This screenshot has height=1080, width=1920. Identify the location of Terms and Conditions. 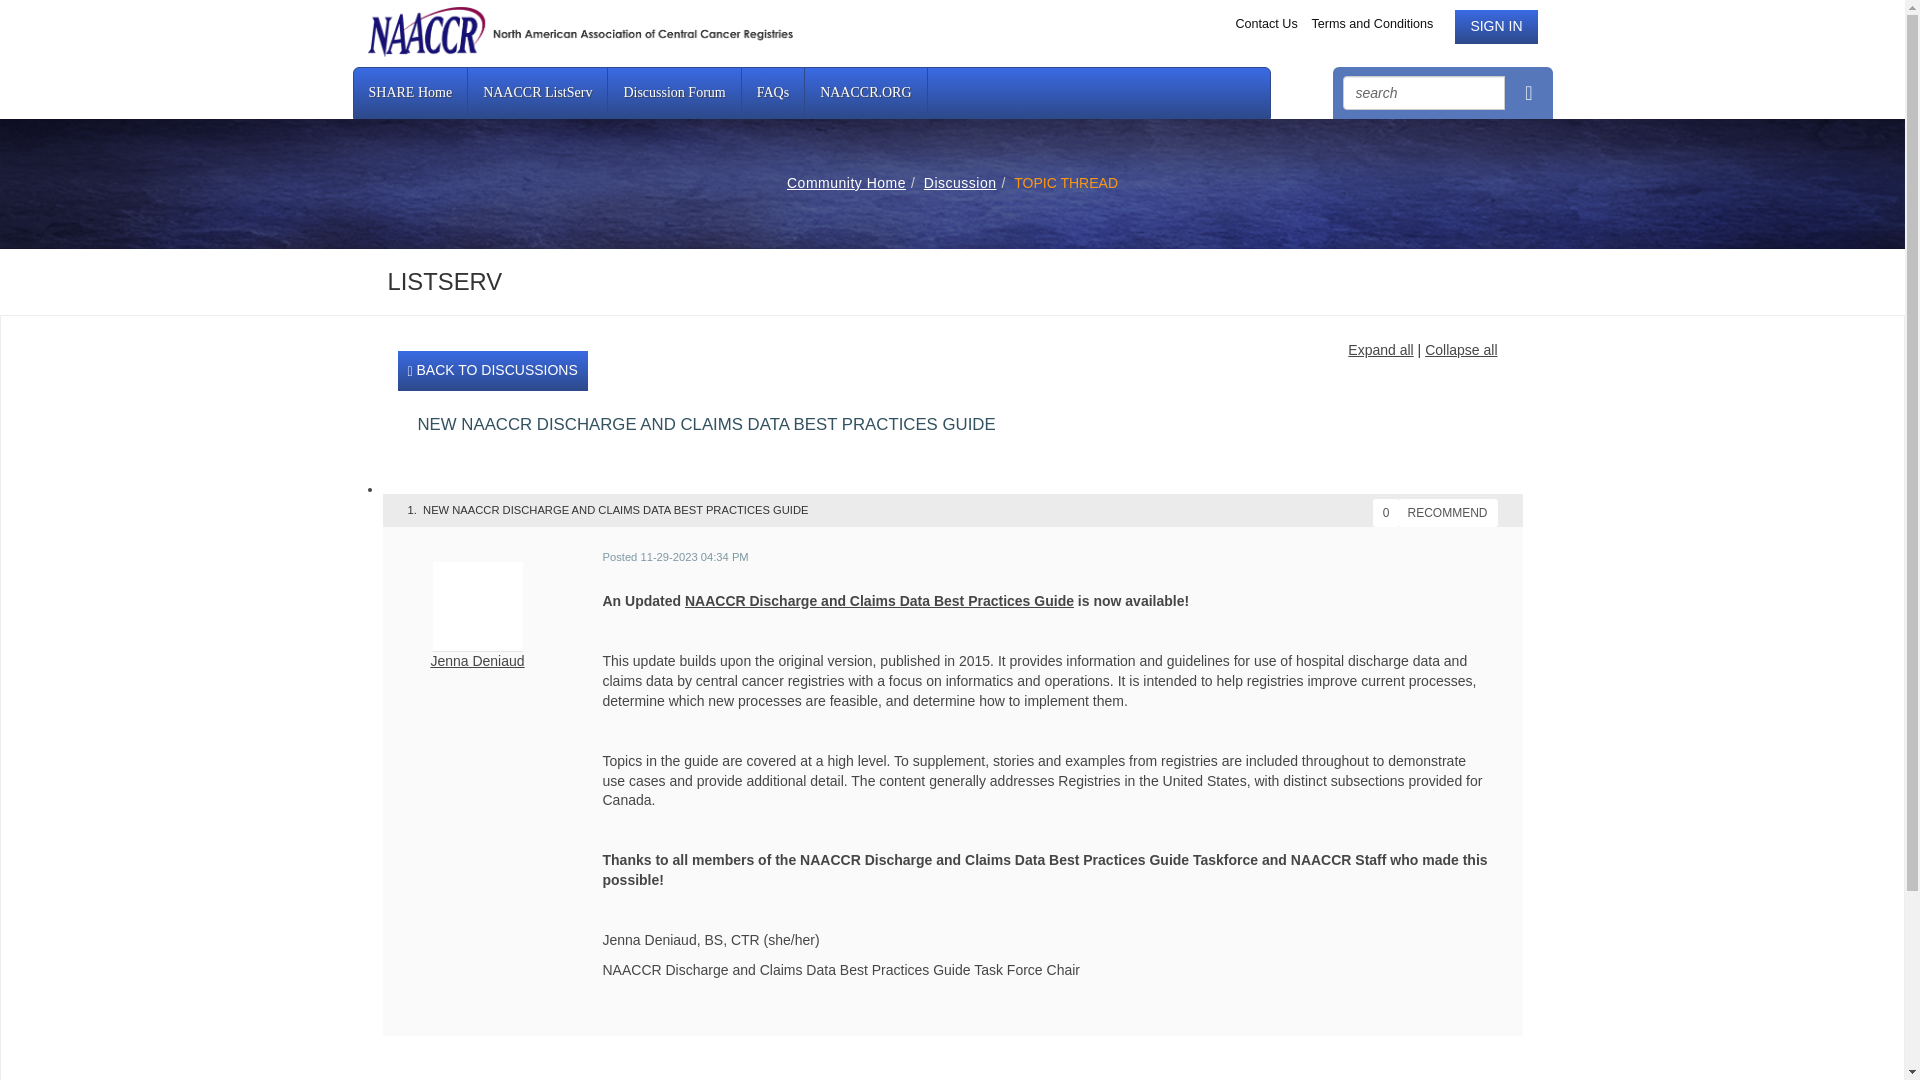
(1374, 24).